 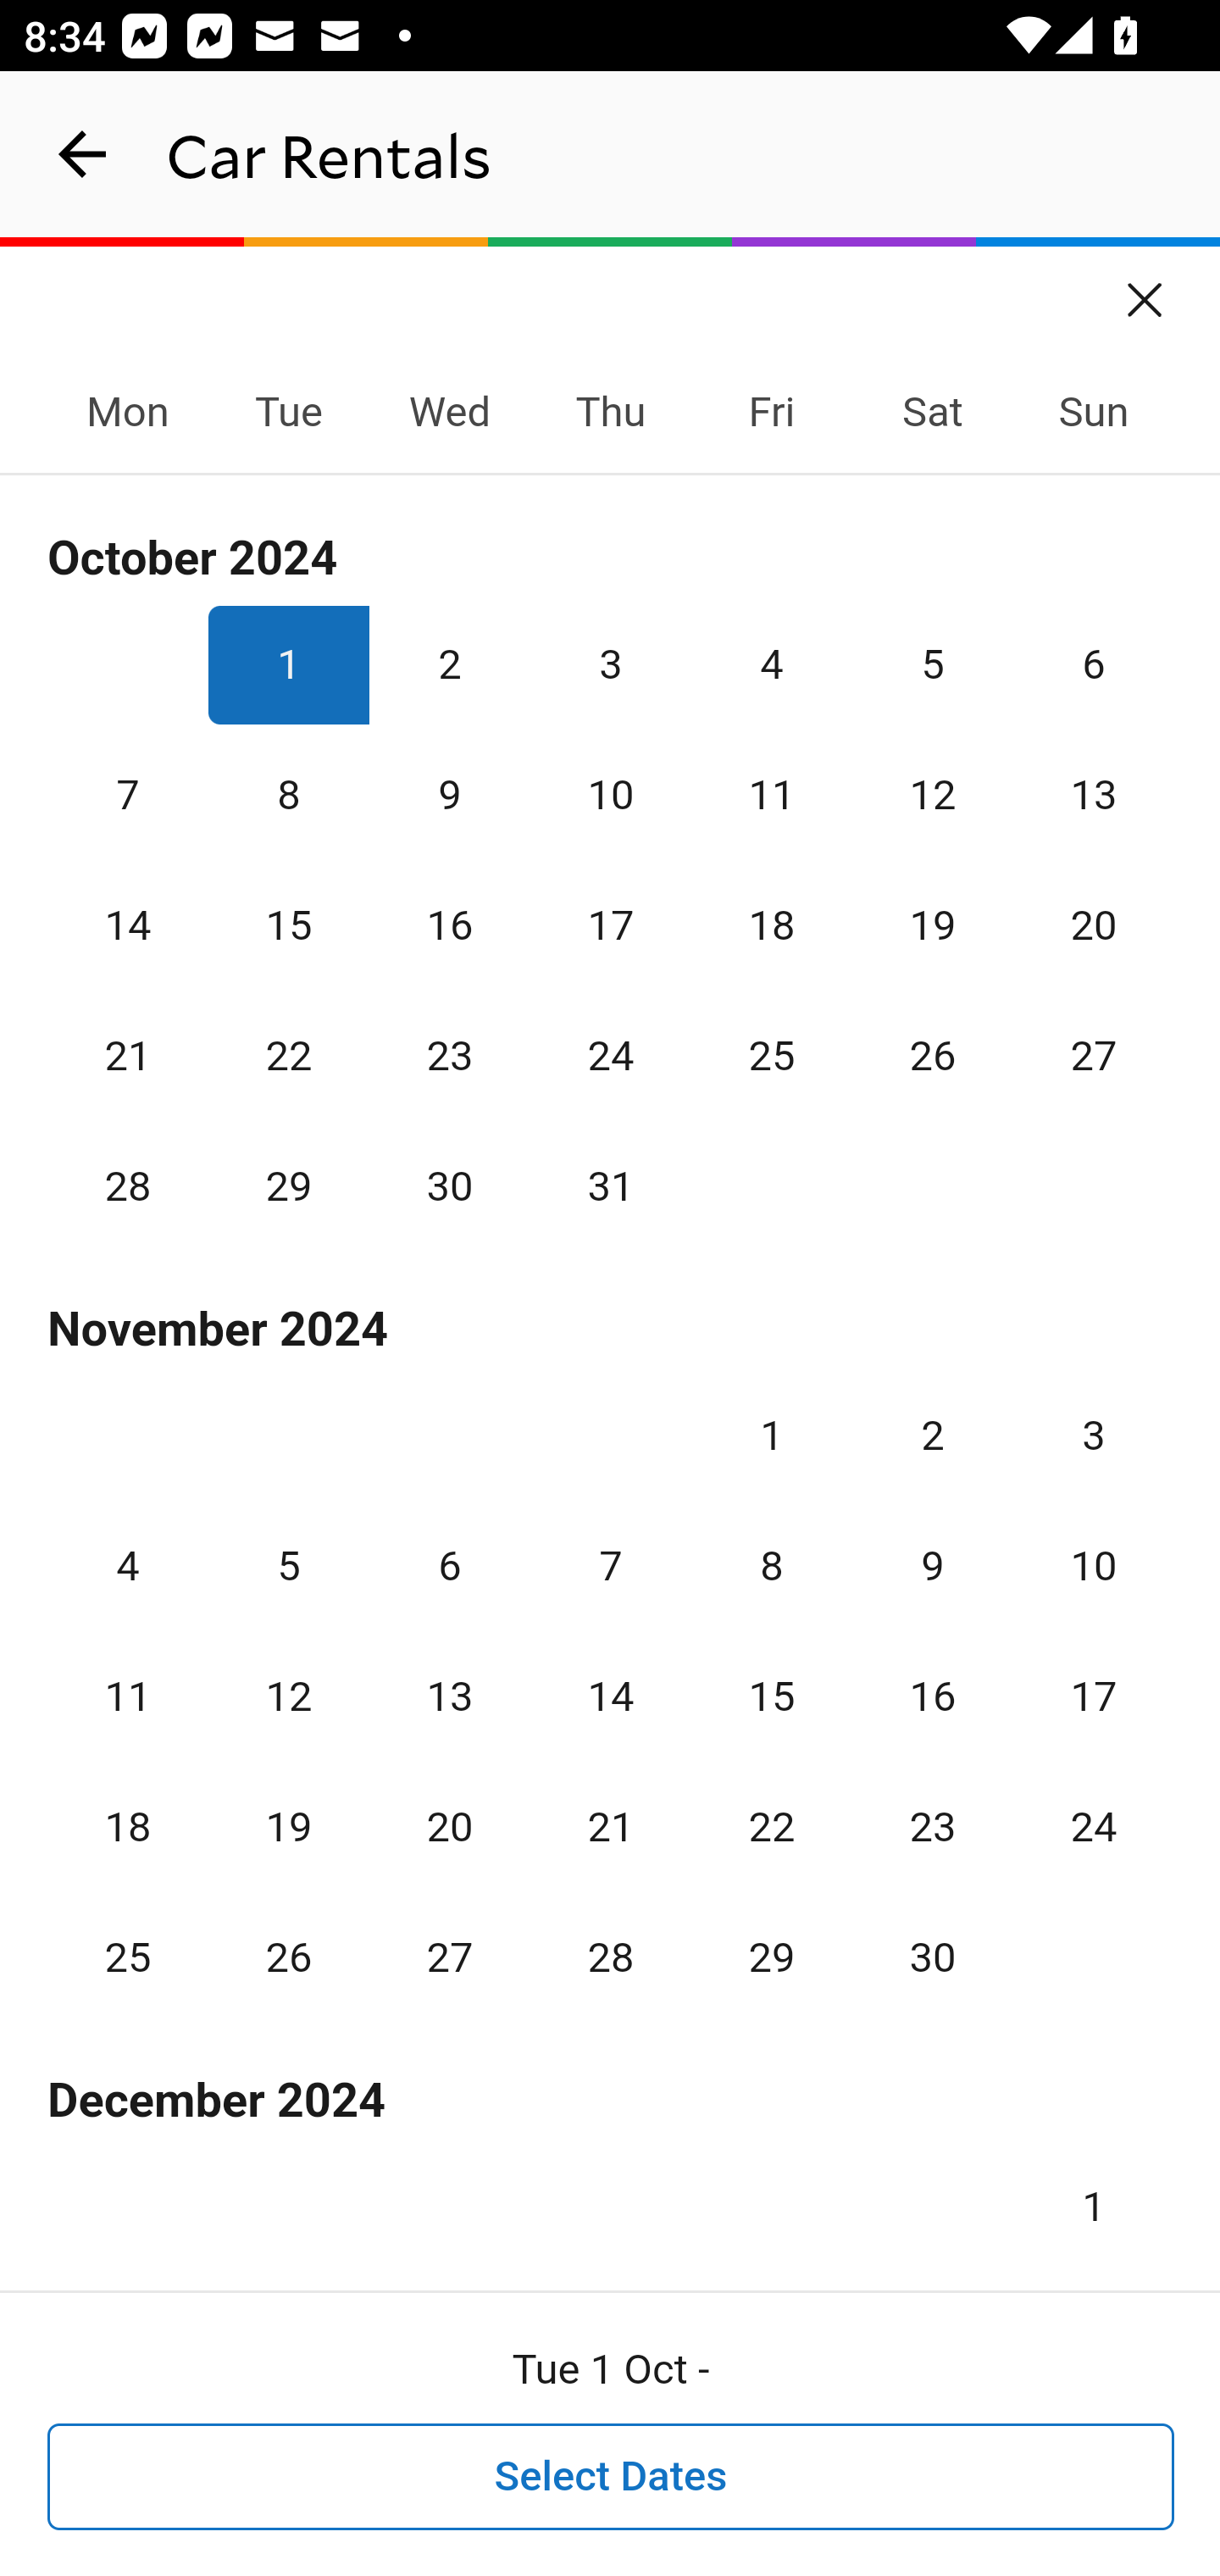 I want to click on 17 November 2024, so click(x=1093, y=1697).